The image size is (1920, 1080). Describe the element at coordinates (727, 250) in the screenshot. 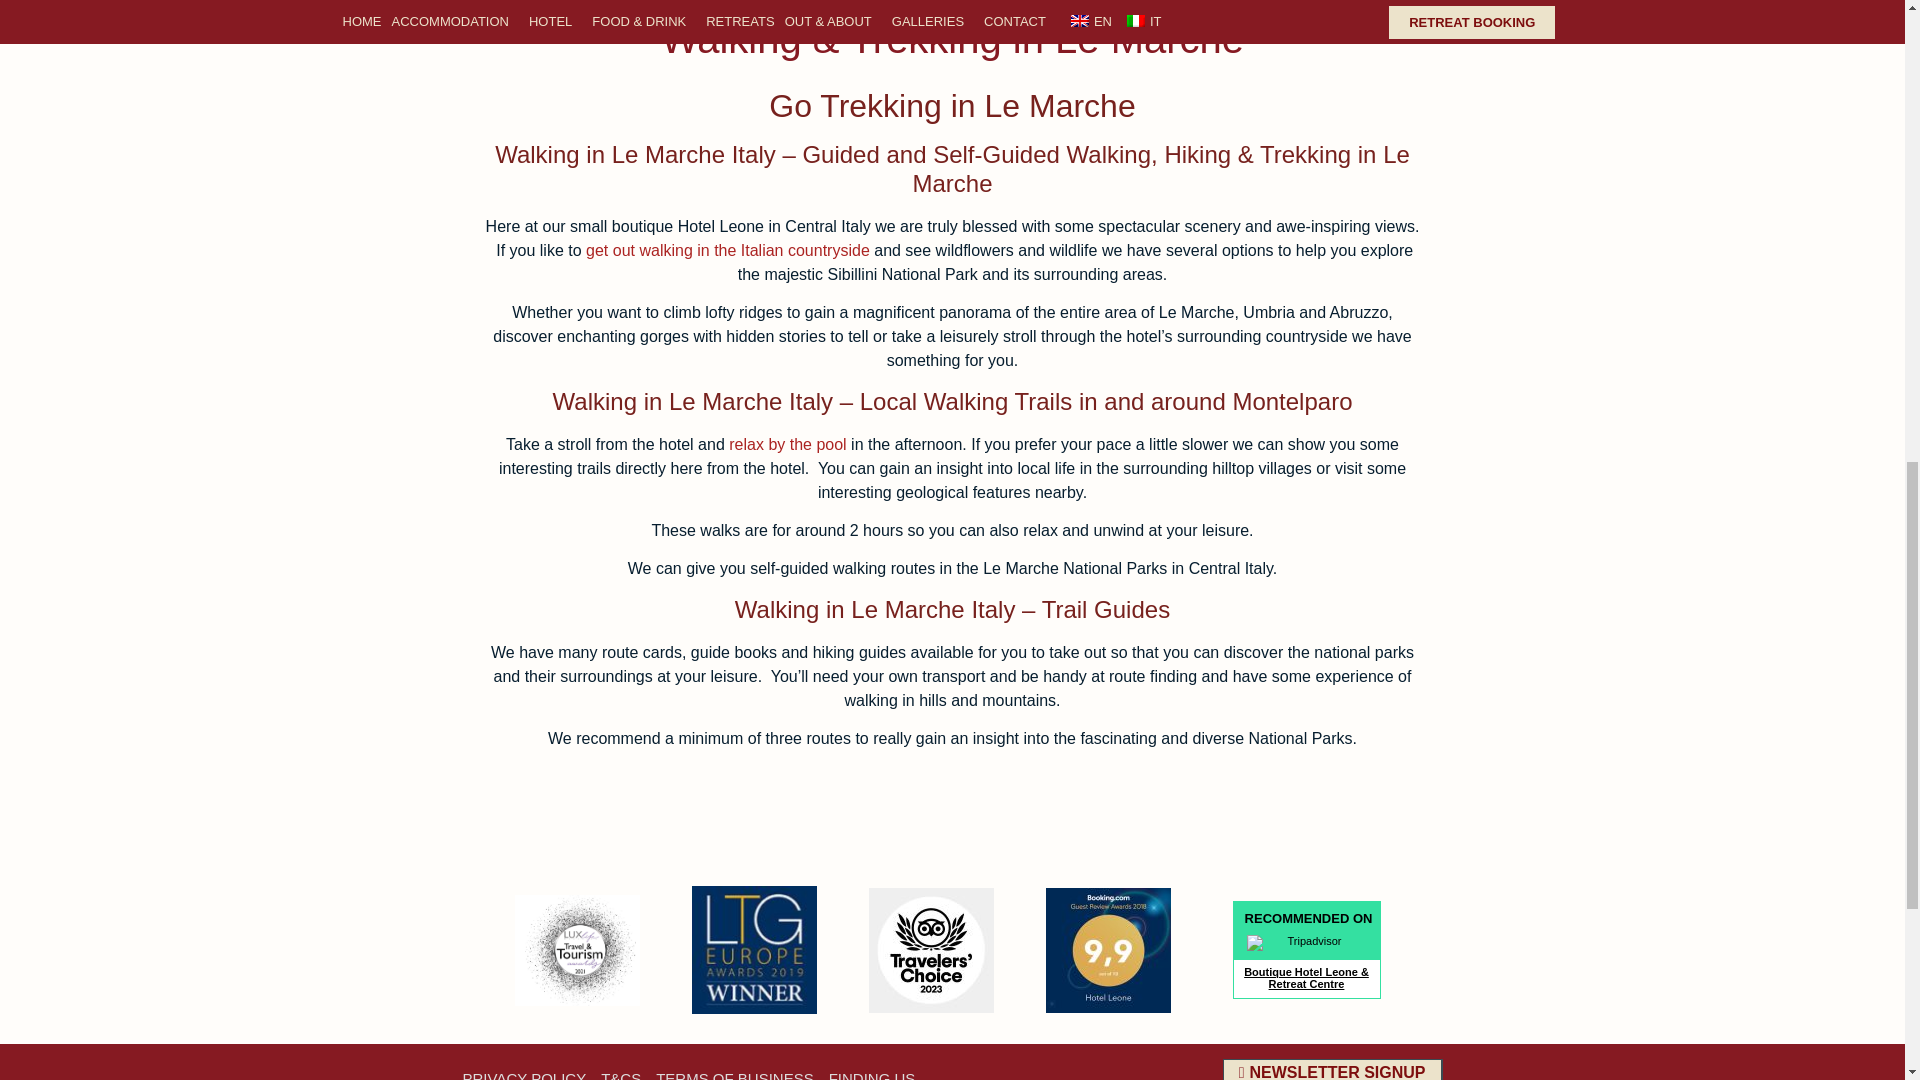

I see `2023 Best 10 Trails, Walks, and Paths in Marche` at that location.